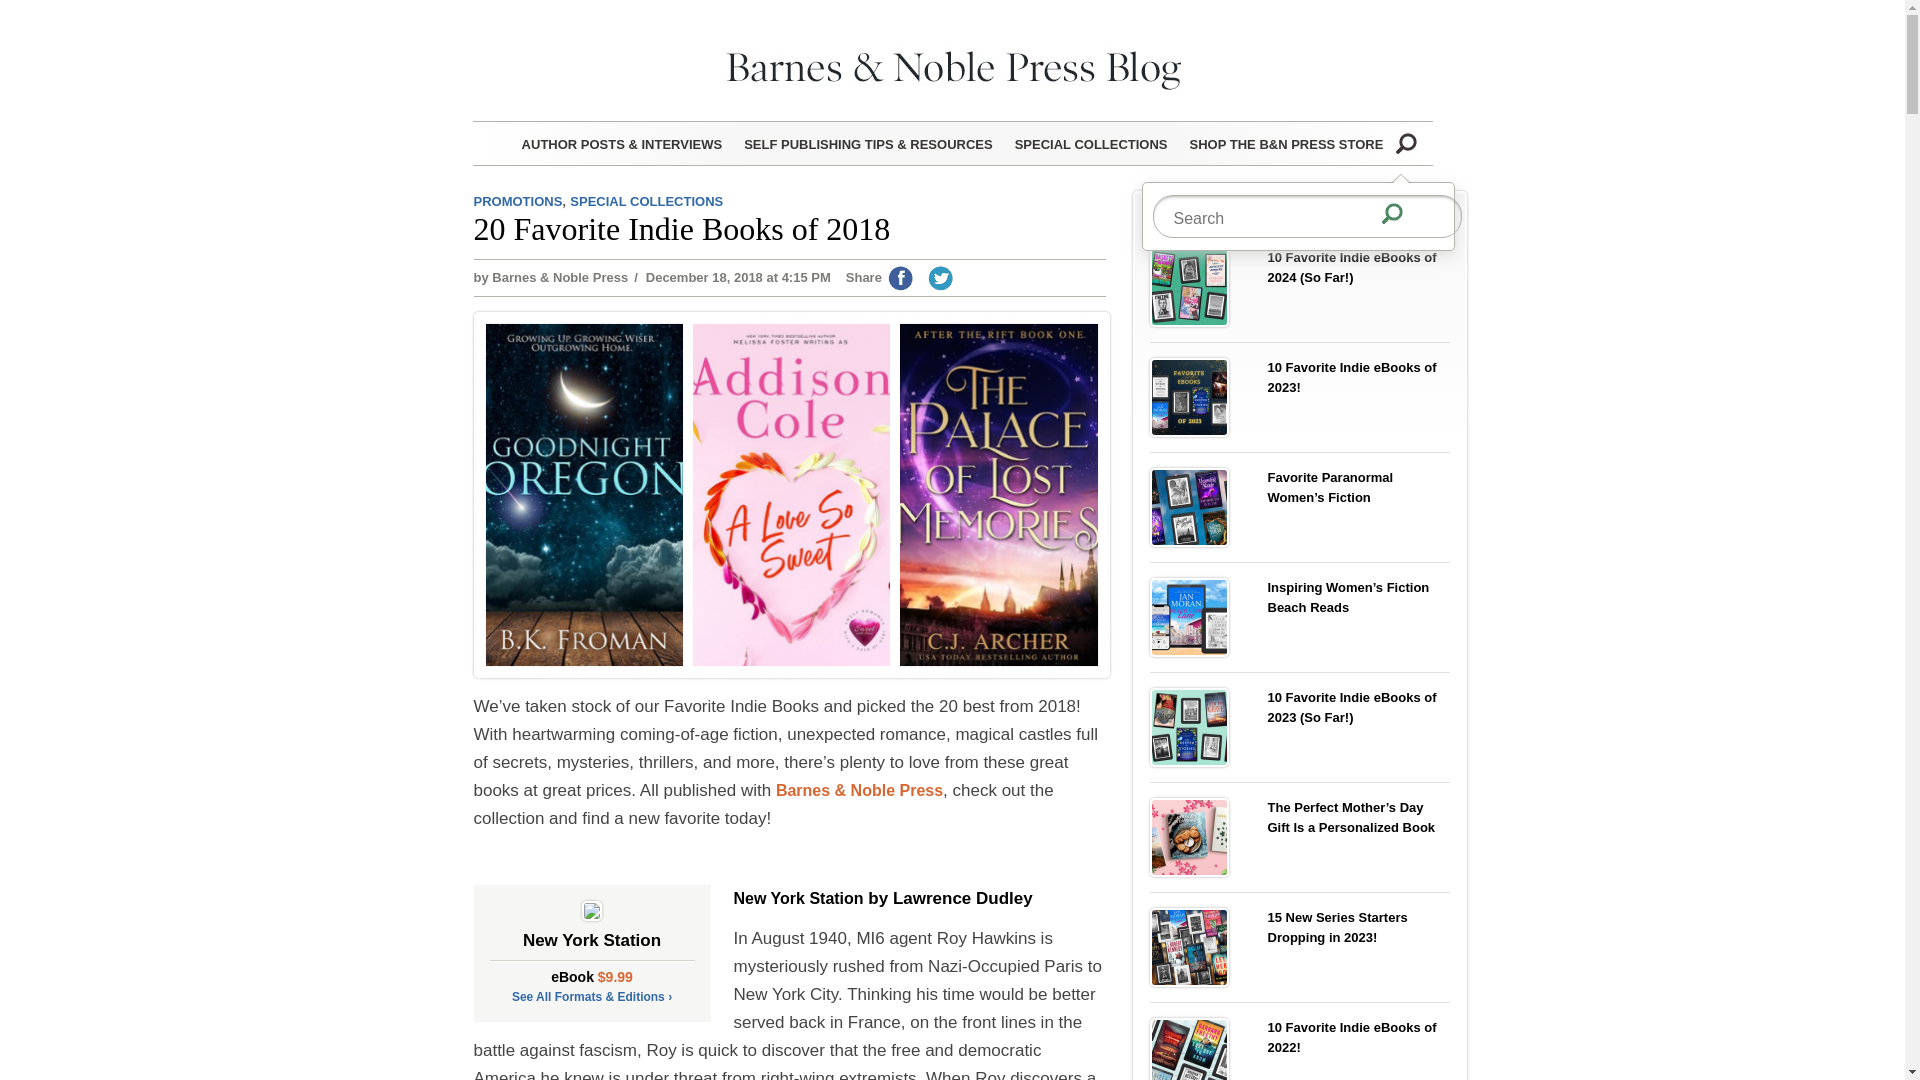 Image resolution: width=1920 pixels, height=1080 pixels. What do you see at coordinates (592, 945) in the screenshot?
I see `New York Station` at bounding box center [592, 945].